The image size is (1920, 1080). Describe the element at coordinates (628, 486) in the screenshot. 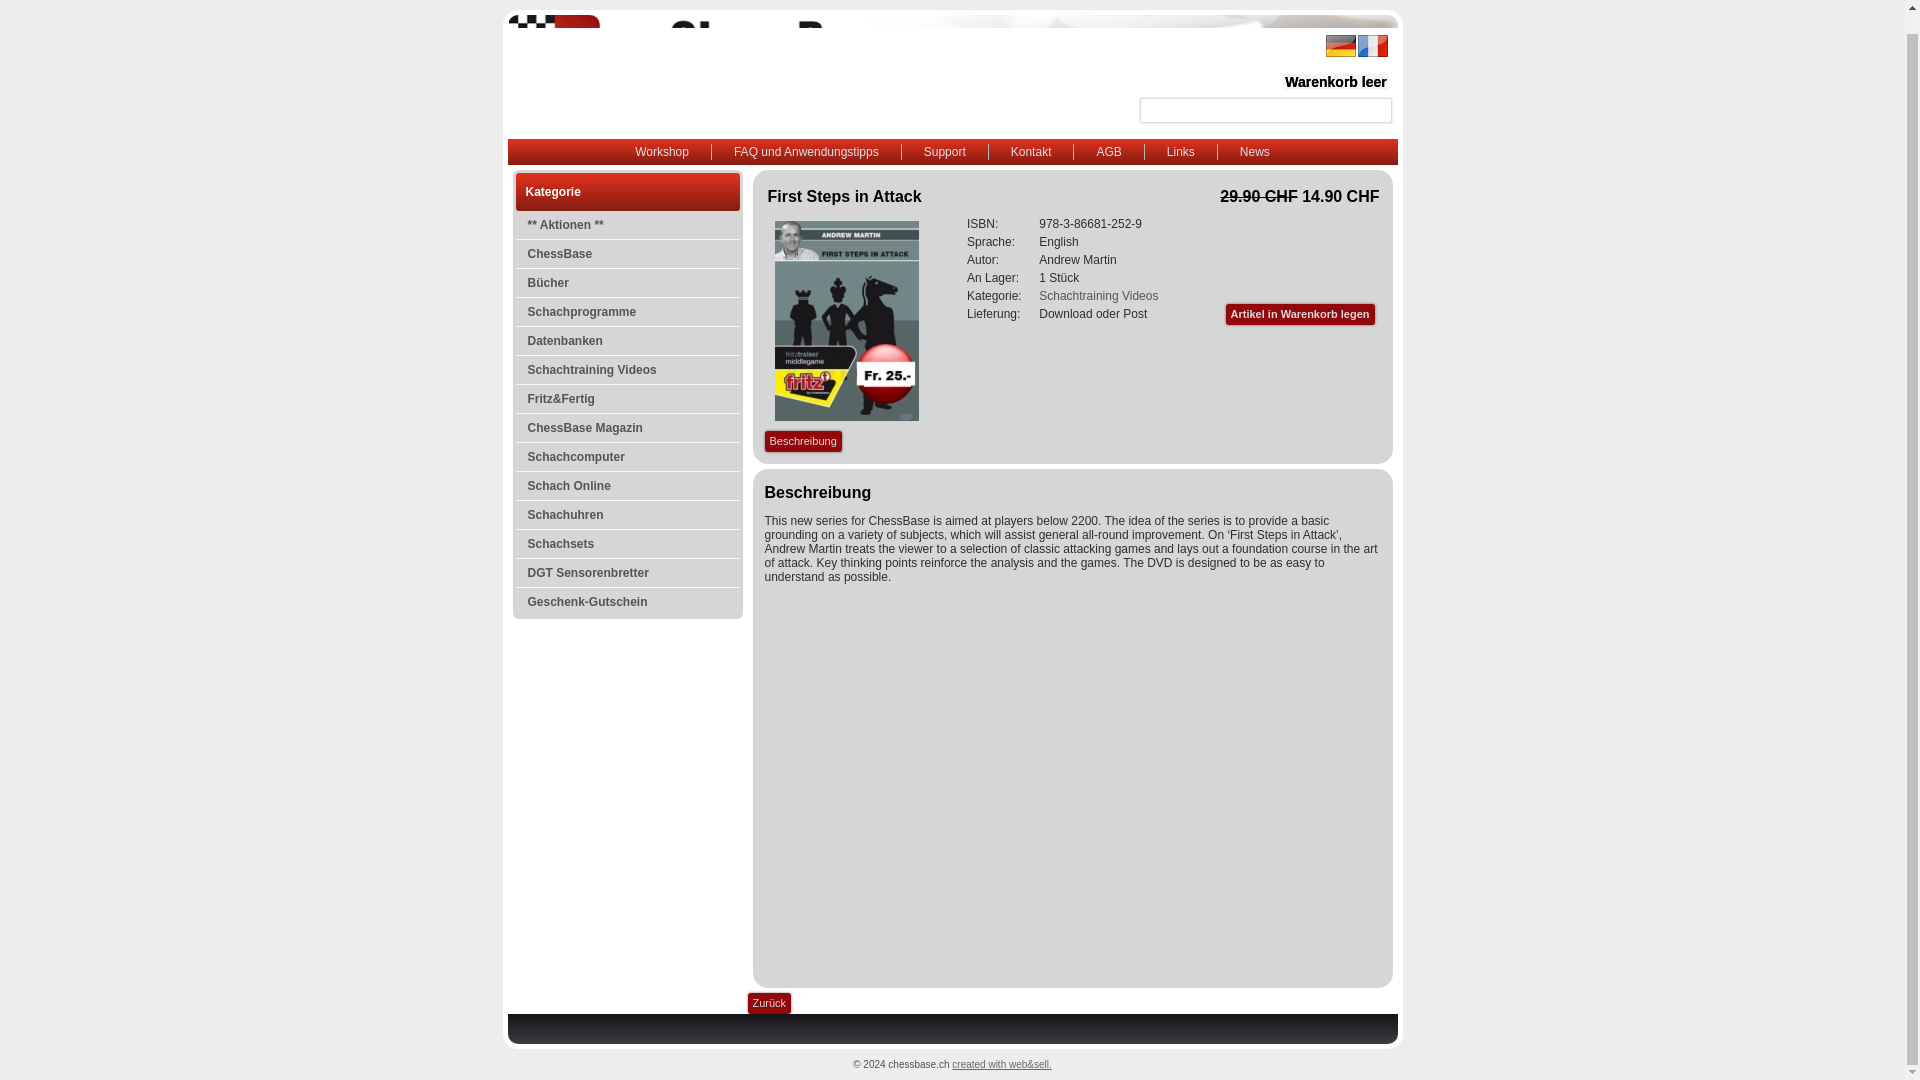

I see `Schach Online` at that location.